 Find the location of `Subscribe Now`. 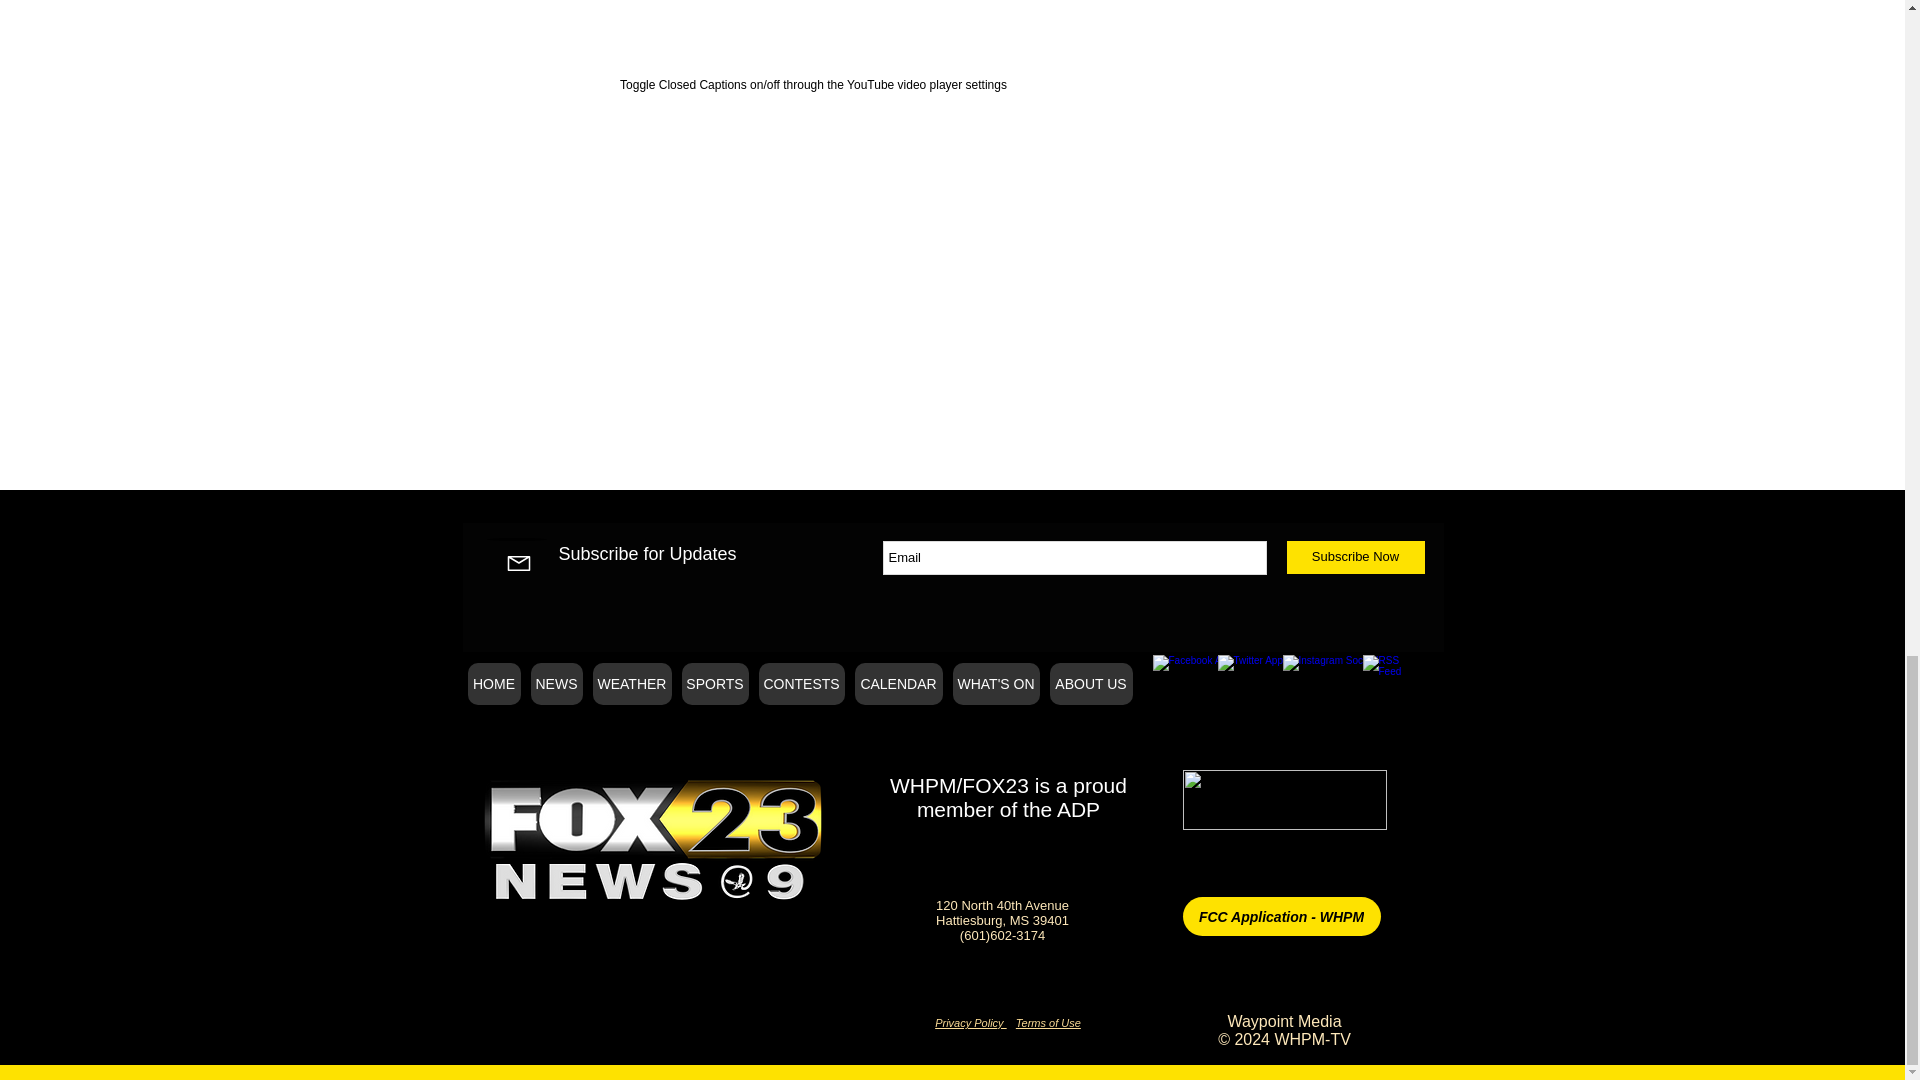

Subscribe Now is located at coordinates (1355, 557).